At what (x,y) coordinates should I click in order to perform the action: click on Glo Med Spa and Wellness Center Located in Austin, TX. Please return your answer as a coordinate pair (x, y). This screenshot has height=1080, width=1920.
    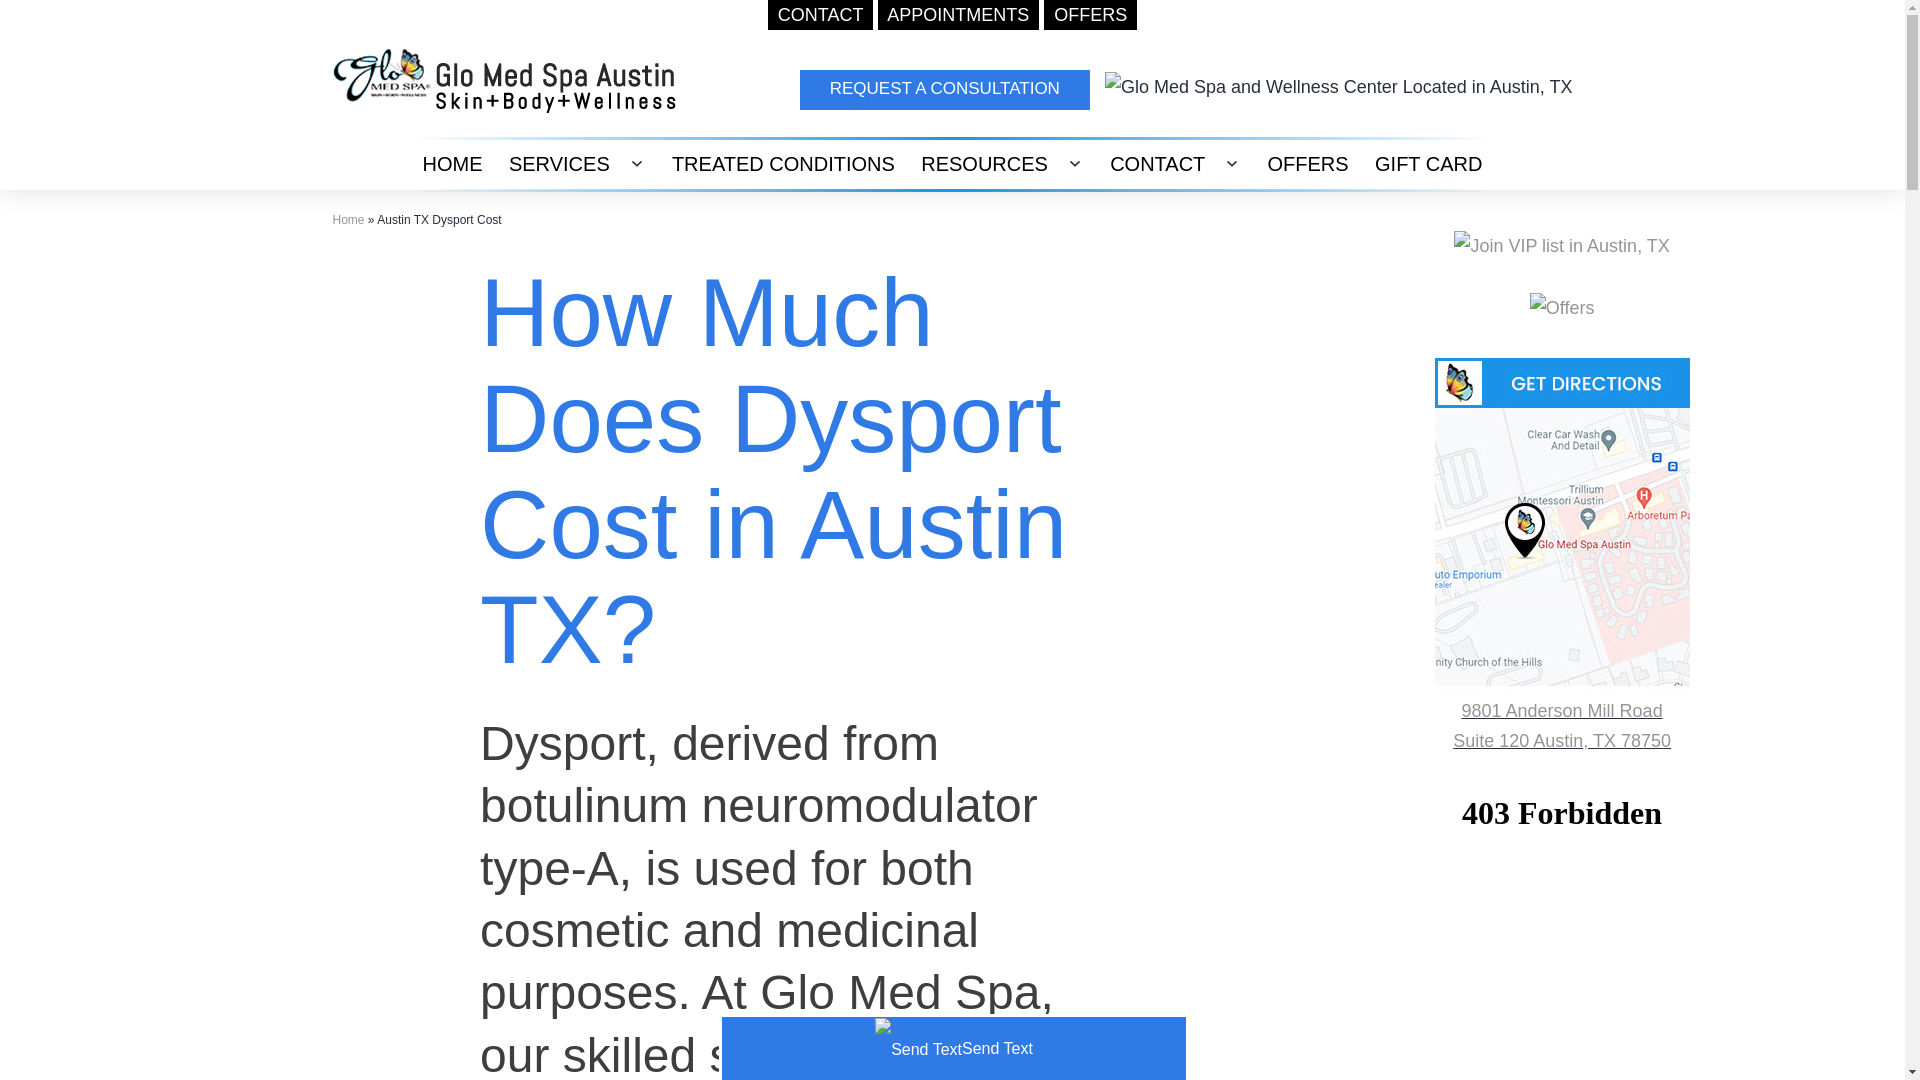
    Looking at the image, I should click on (1338, 87).